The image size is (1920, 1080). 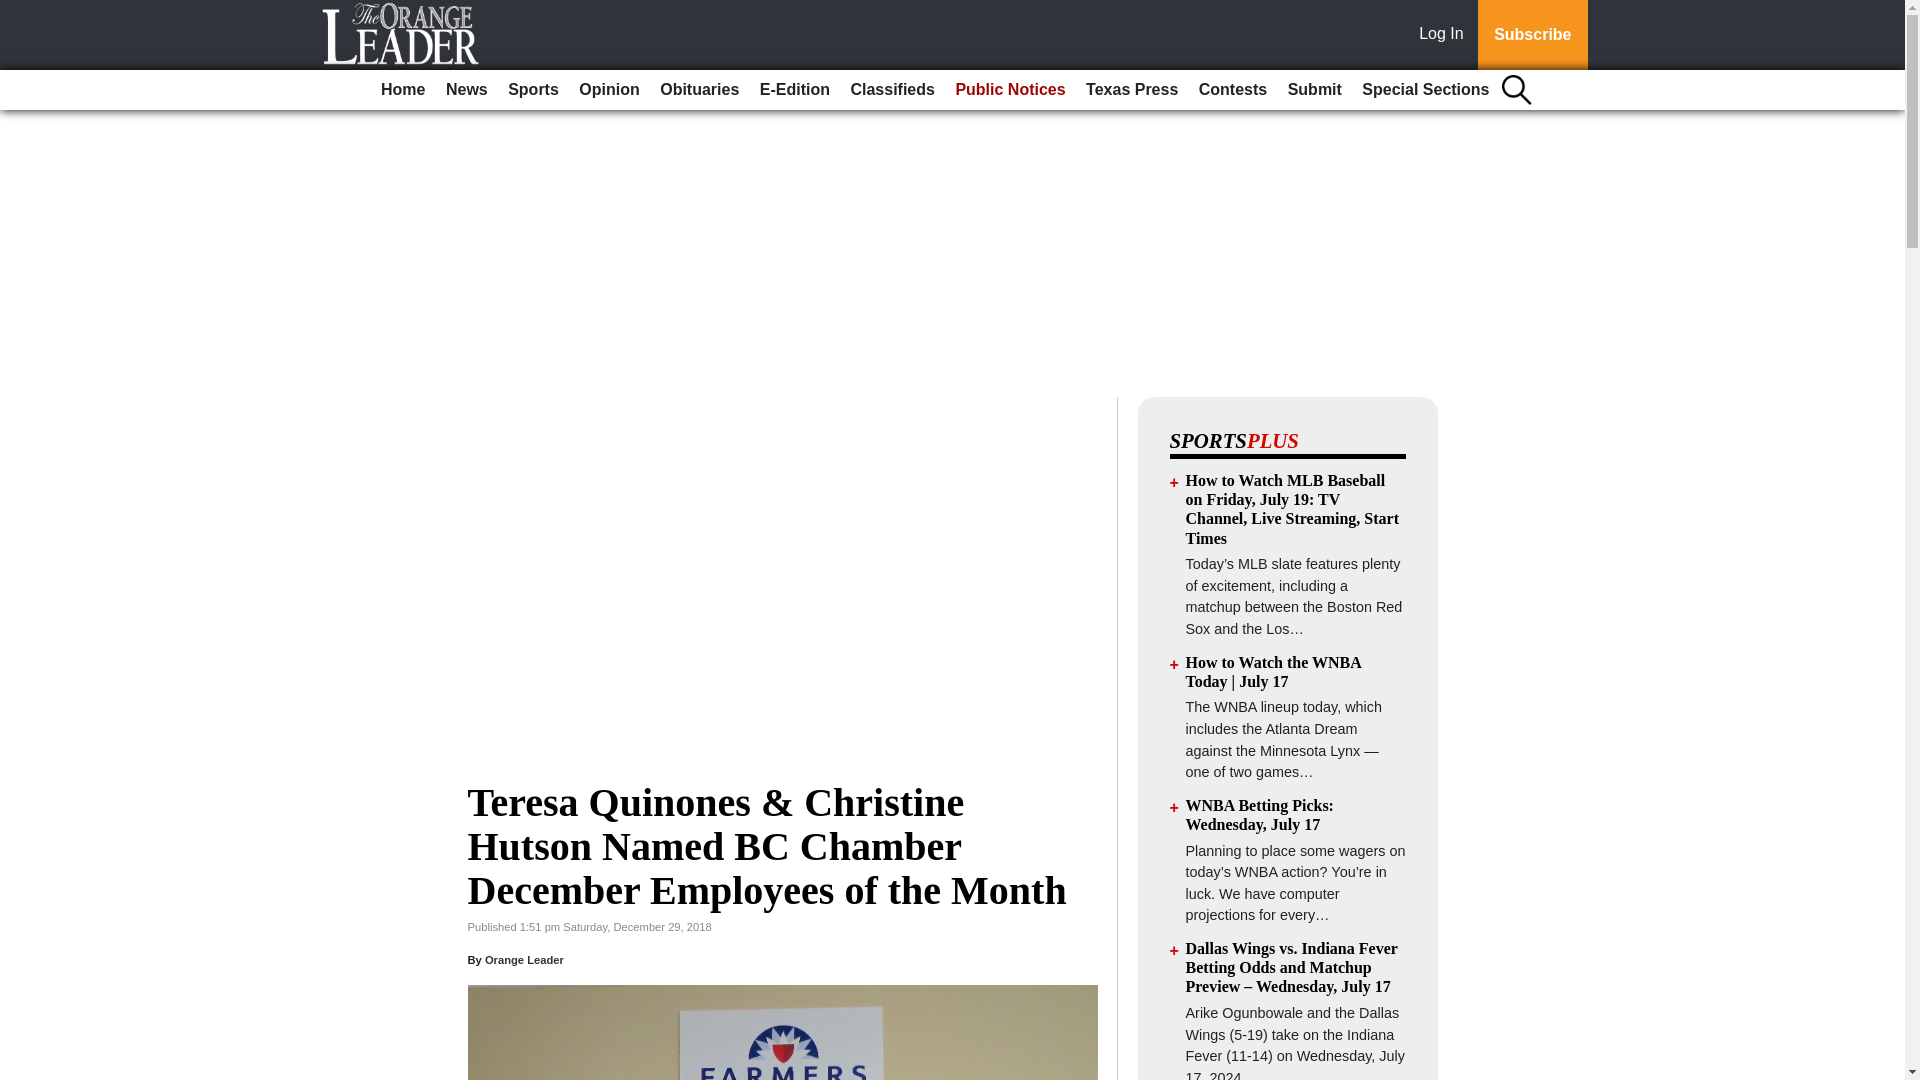 I want to click on Home, so click(x=402, y=90).